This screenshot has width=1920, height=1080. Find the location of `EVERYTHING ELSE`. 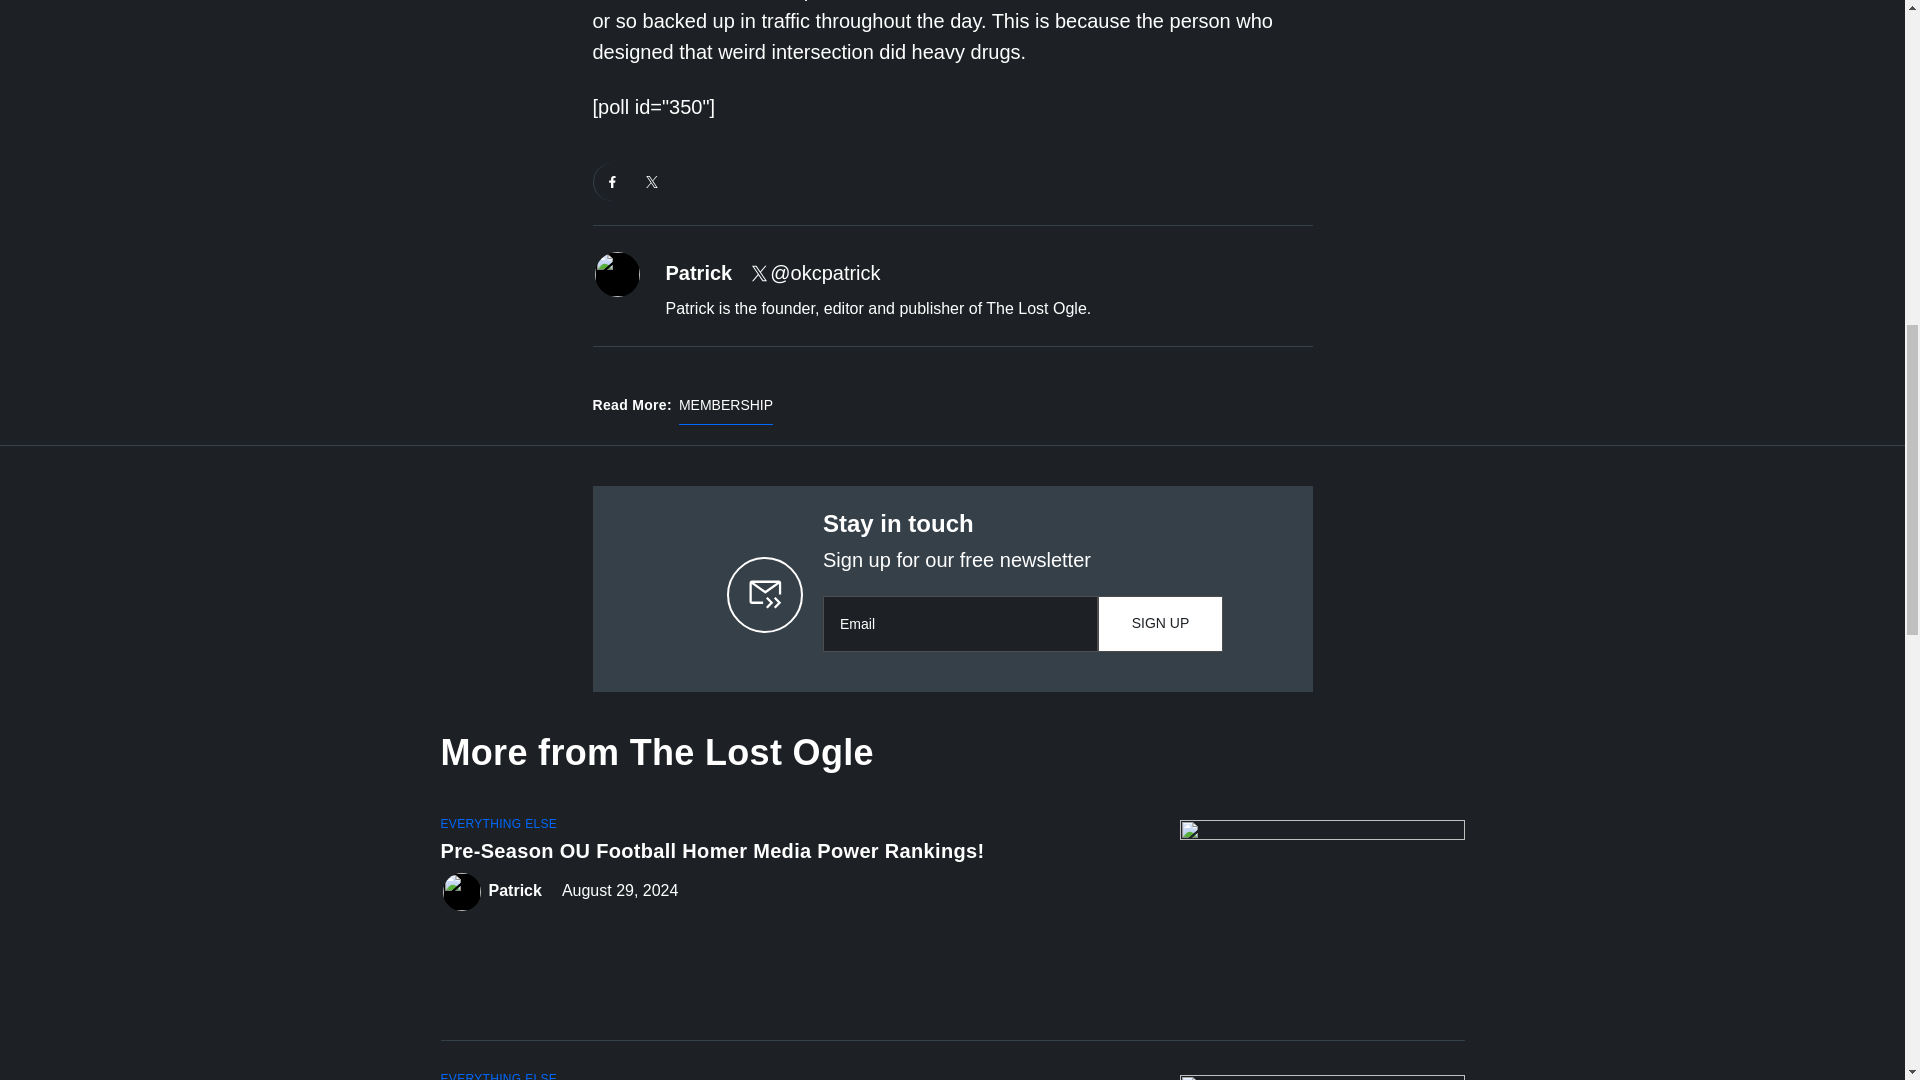

EVERYTHING ELSE is located at coordinates (498, 1076).